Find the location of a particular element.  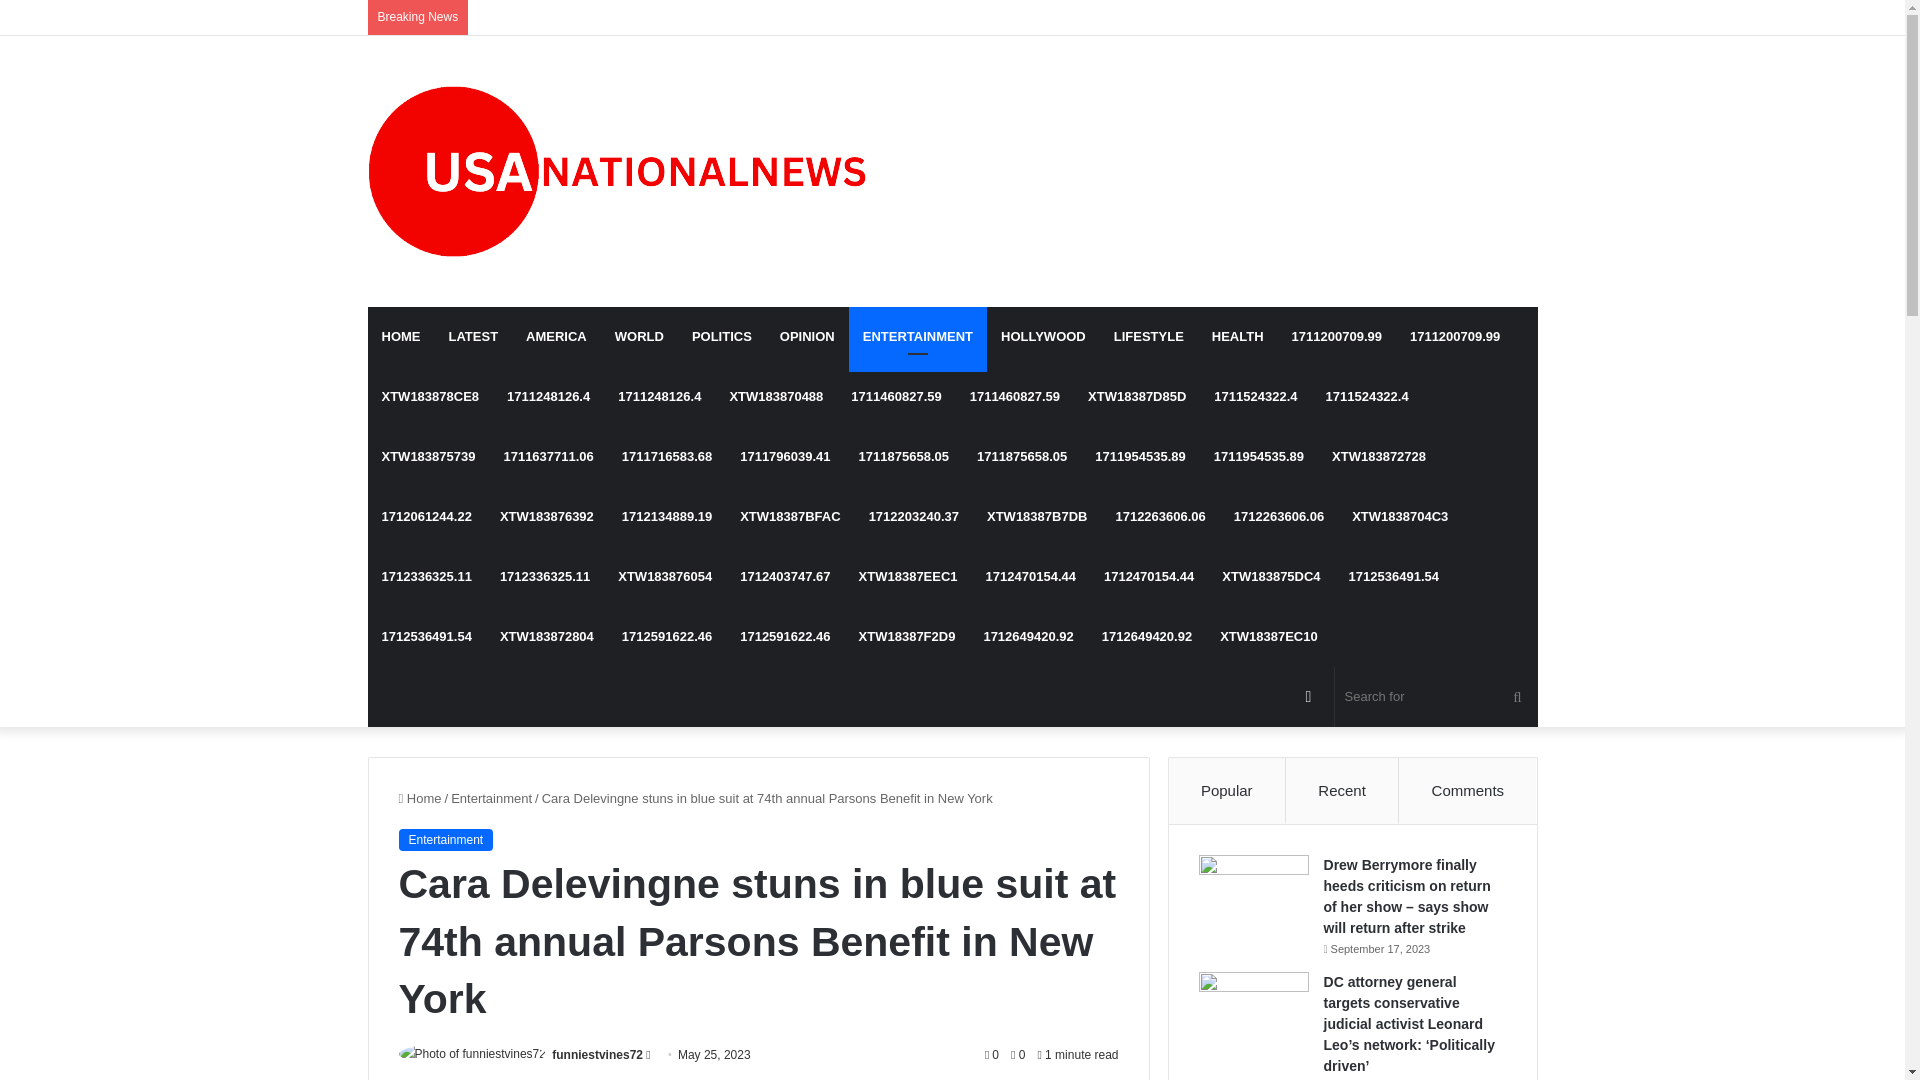

1711875658.05 is located at coordinates (1022, 456).